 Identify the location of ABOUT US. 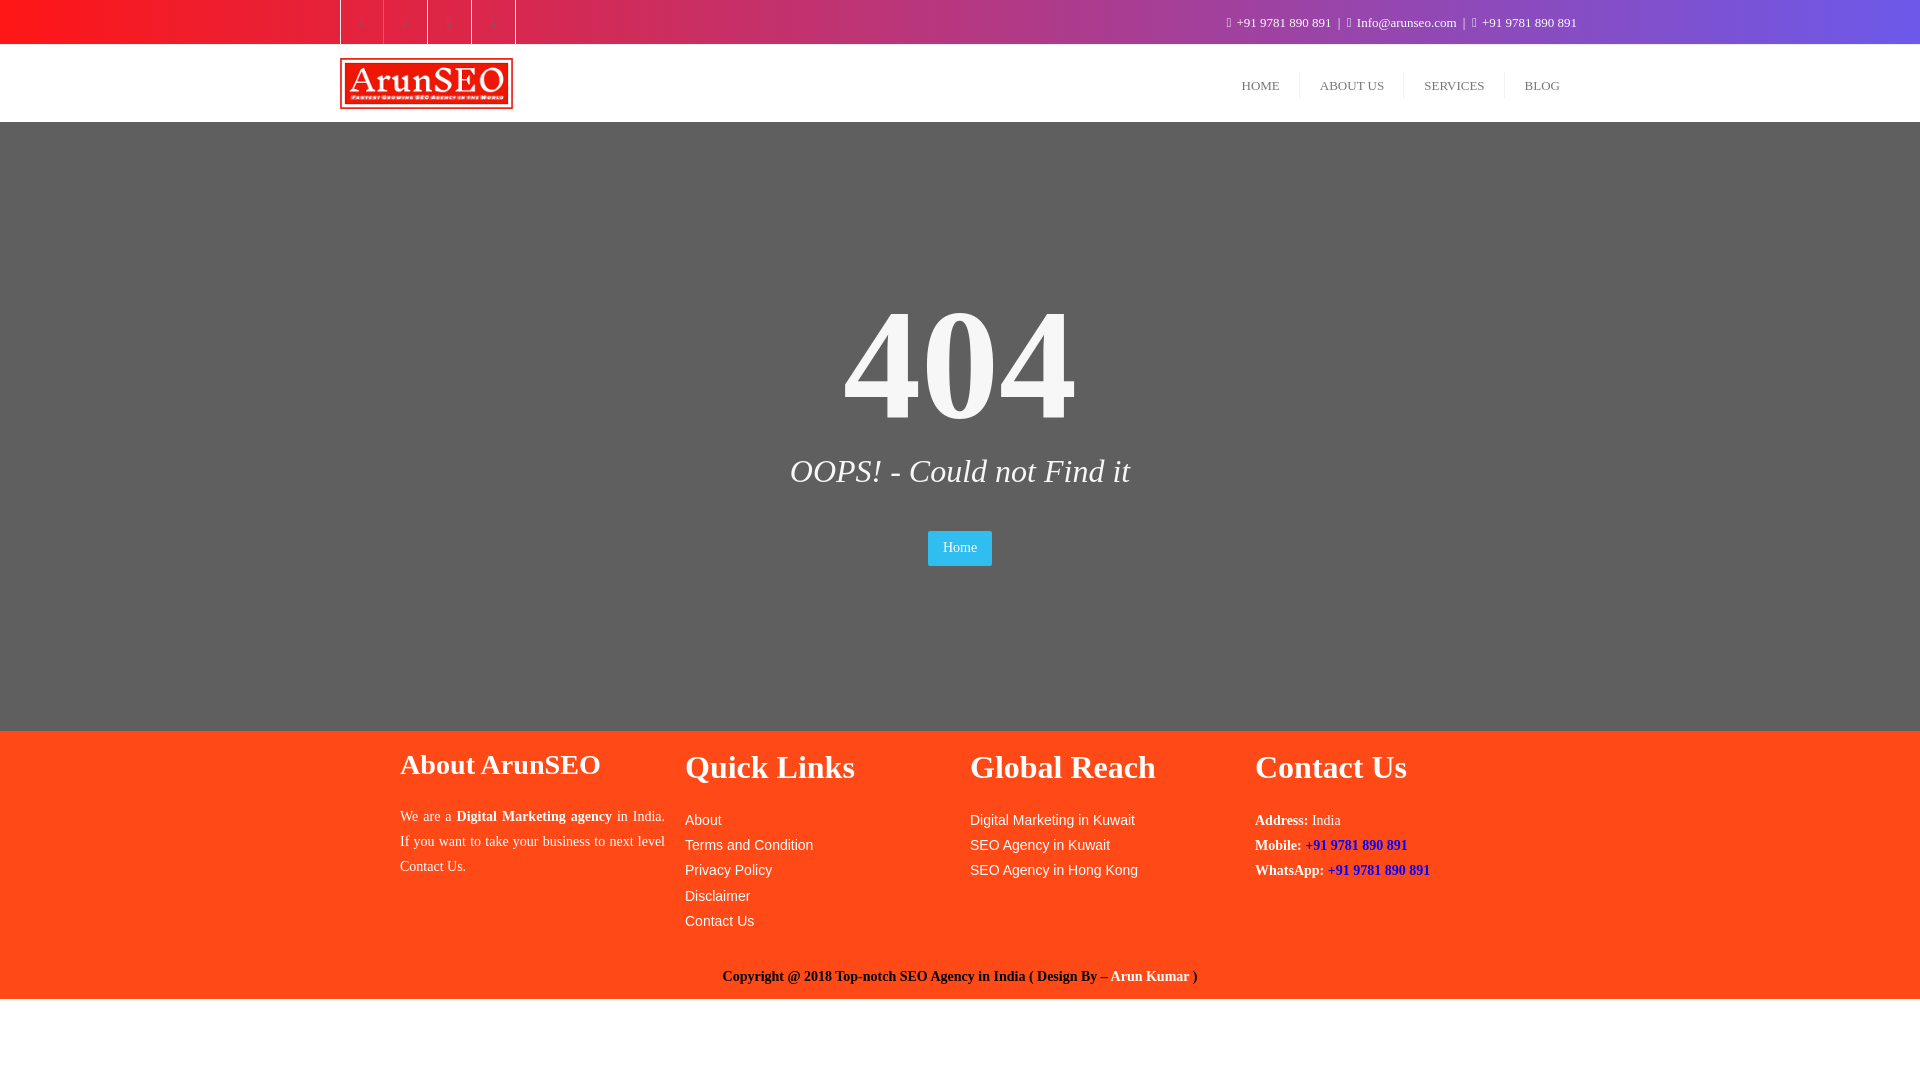
(1351, 84).